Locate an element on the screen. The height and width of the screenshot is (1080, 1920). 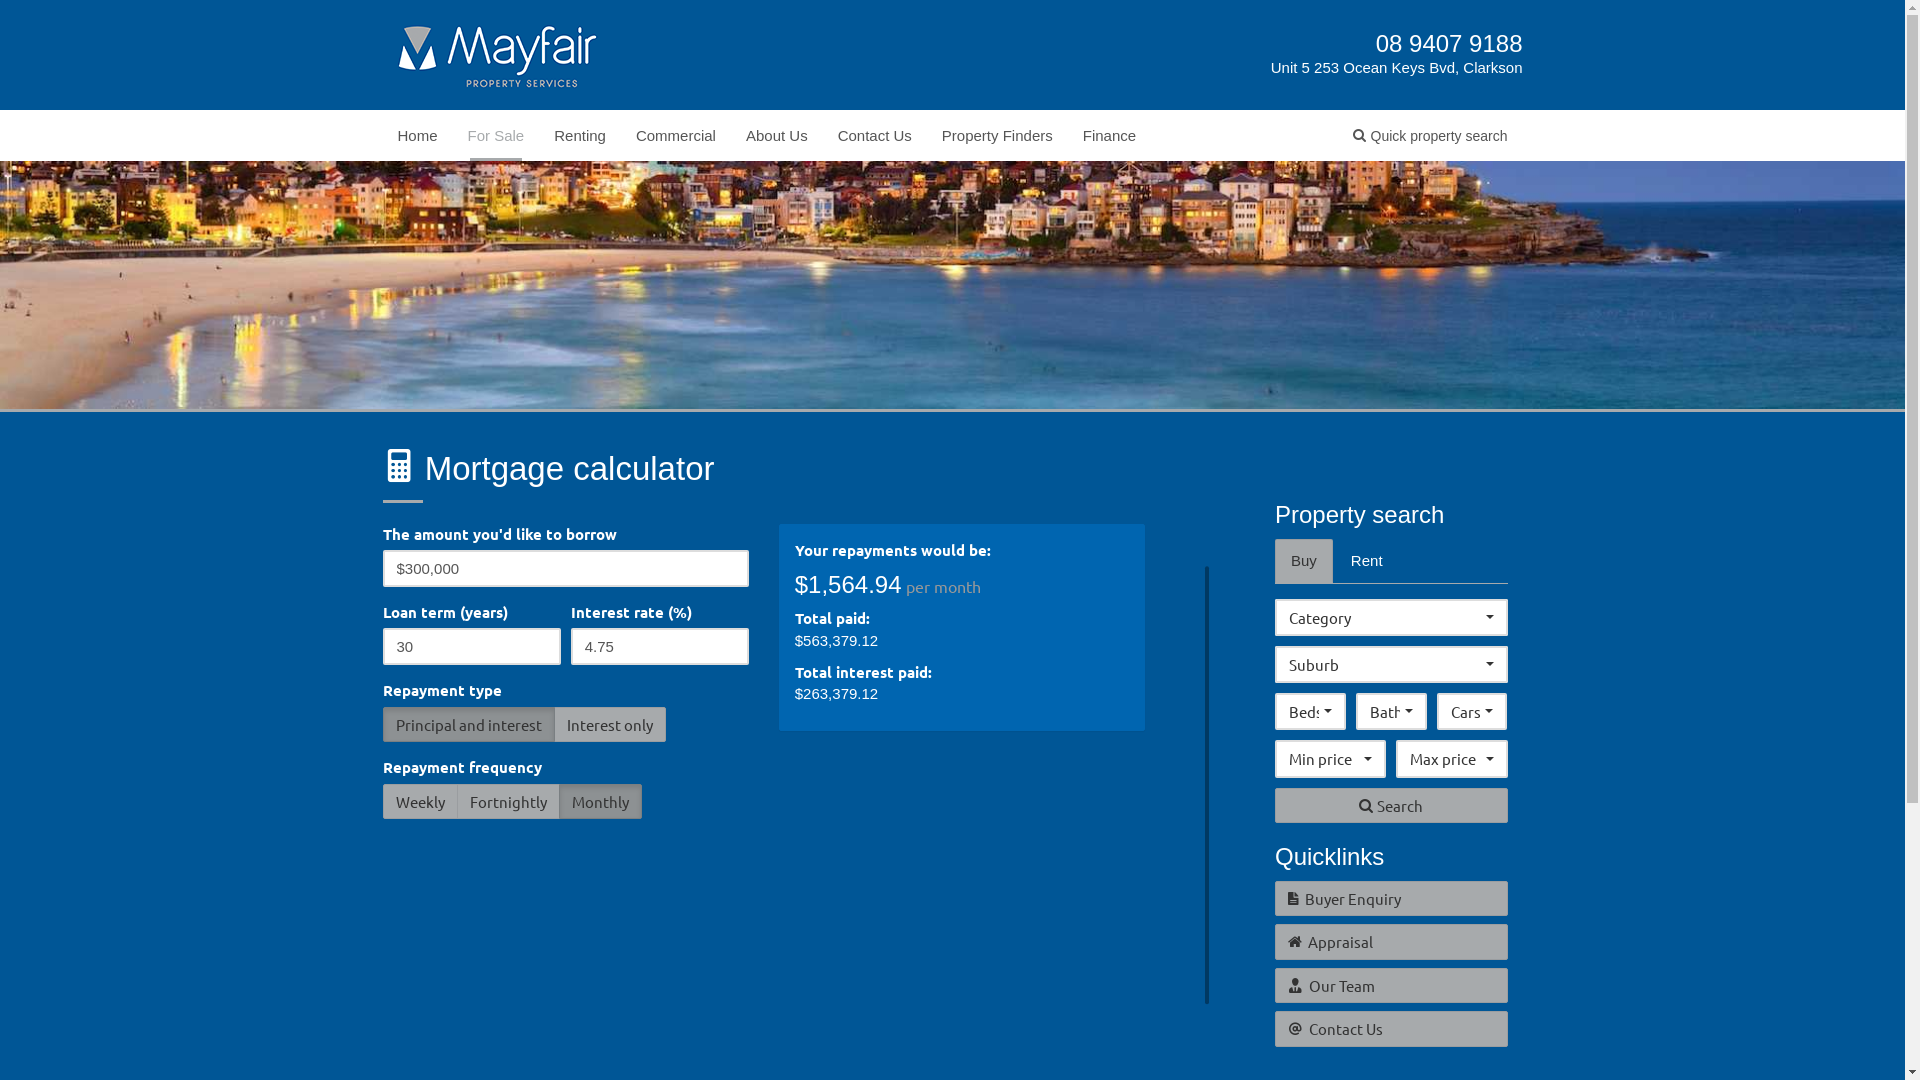
Max price
  is located at coordinates (1452, 758).